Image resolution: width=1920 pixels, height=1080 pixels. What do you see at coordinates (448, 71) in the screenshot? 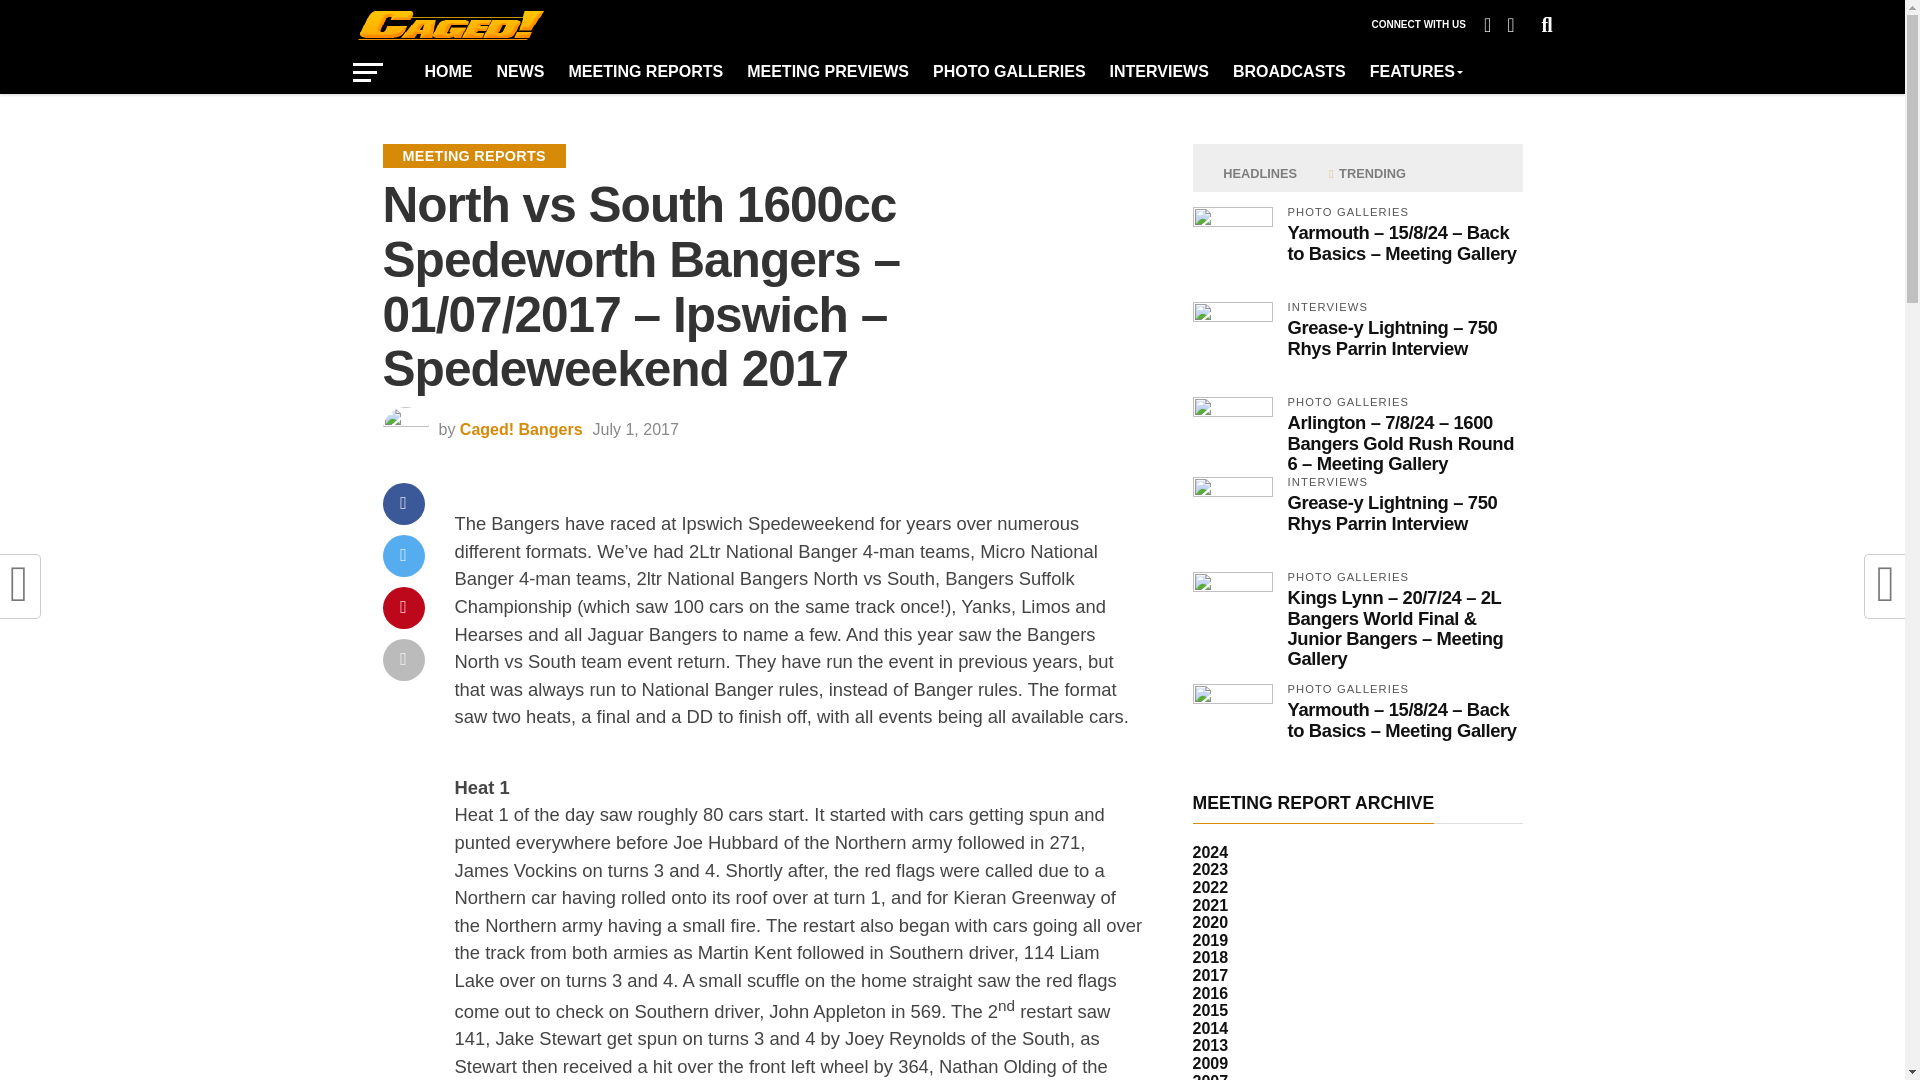
I see `HOME` at bounding box center [448, 71].